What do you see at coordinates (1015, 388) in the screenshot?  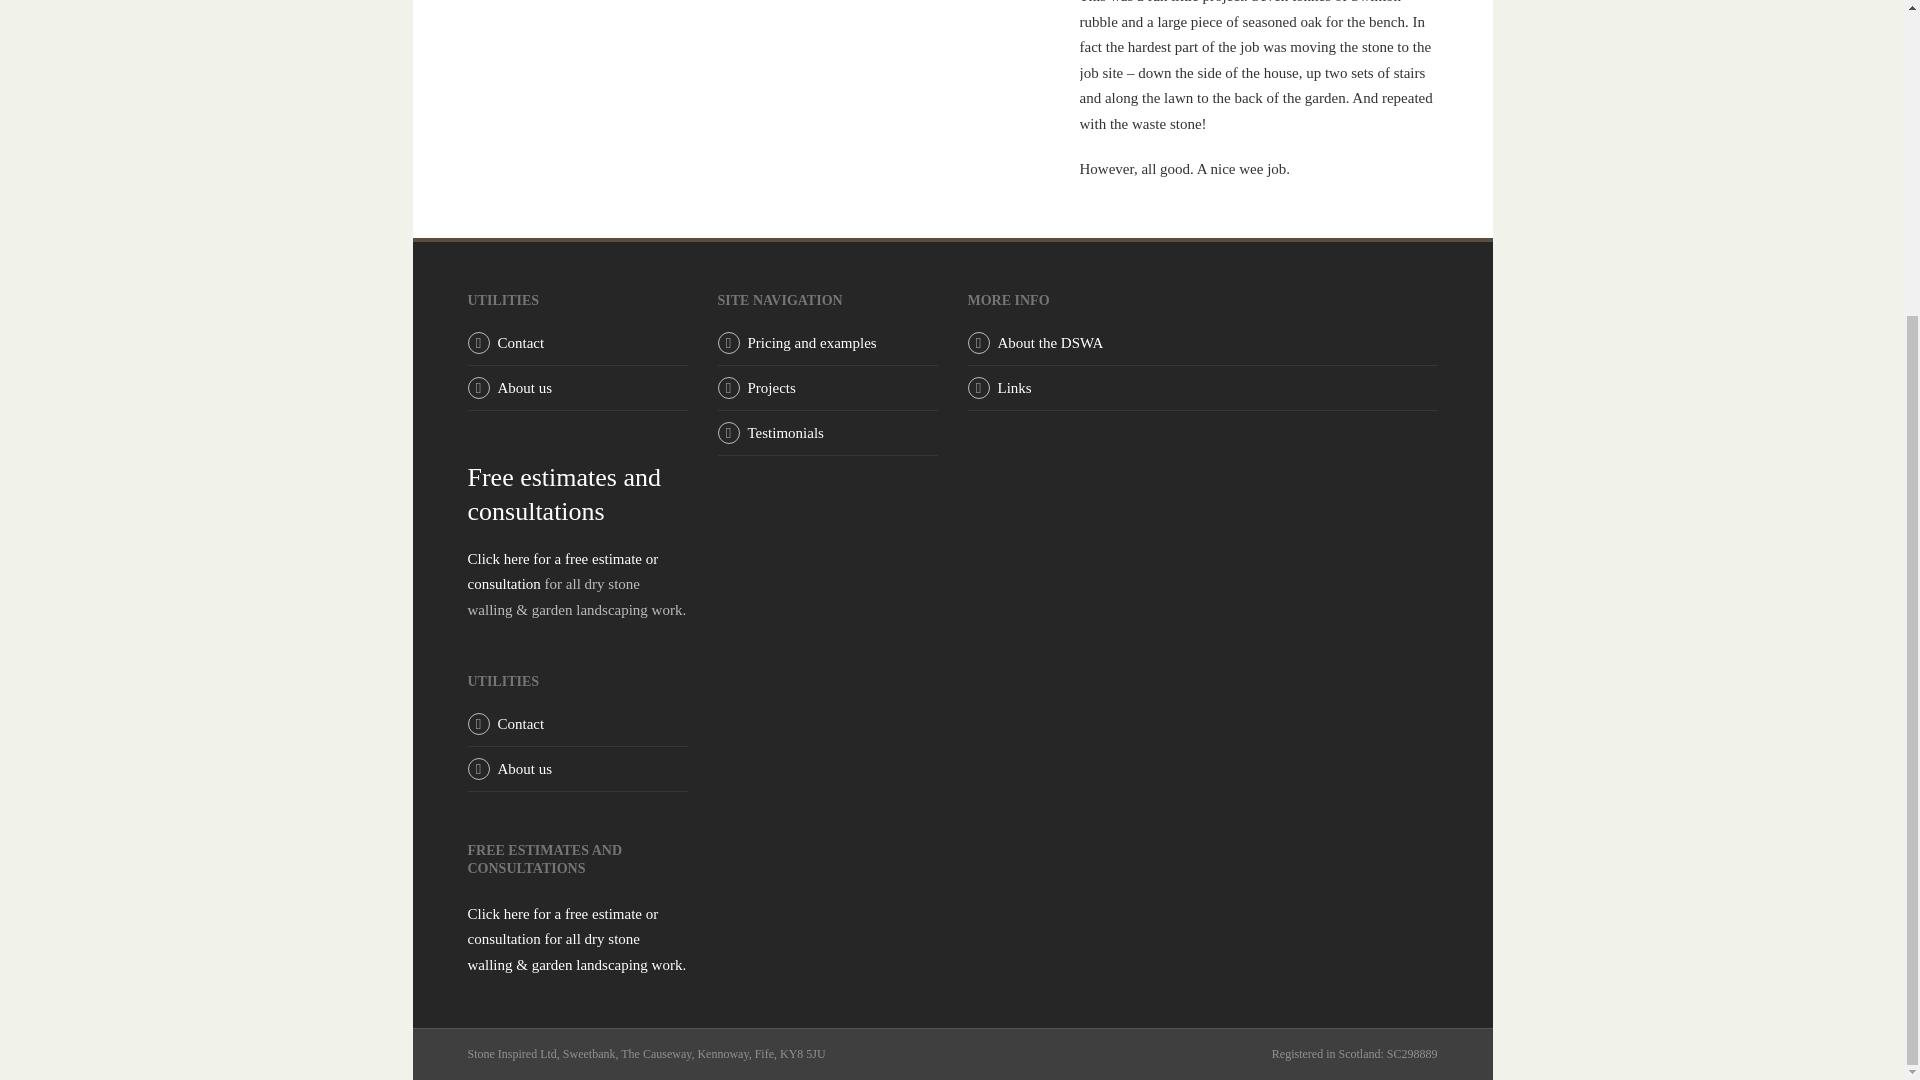 I see `Links` at bounding box center [1015, 388].